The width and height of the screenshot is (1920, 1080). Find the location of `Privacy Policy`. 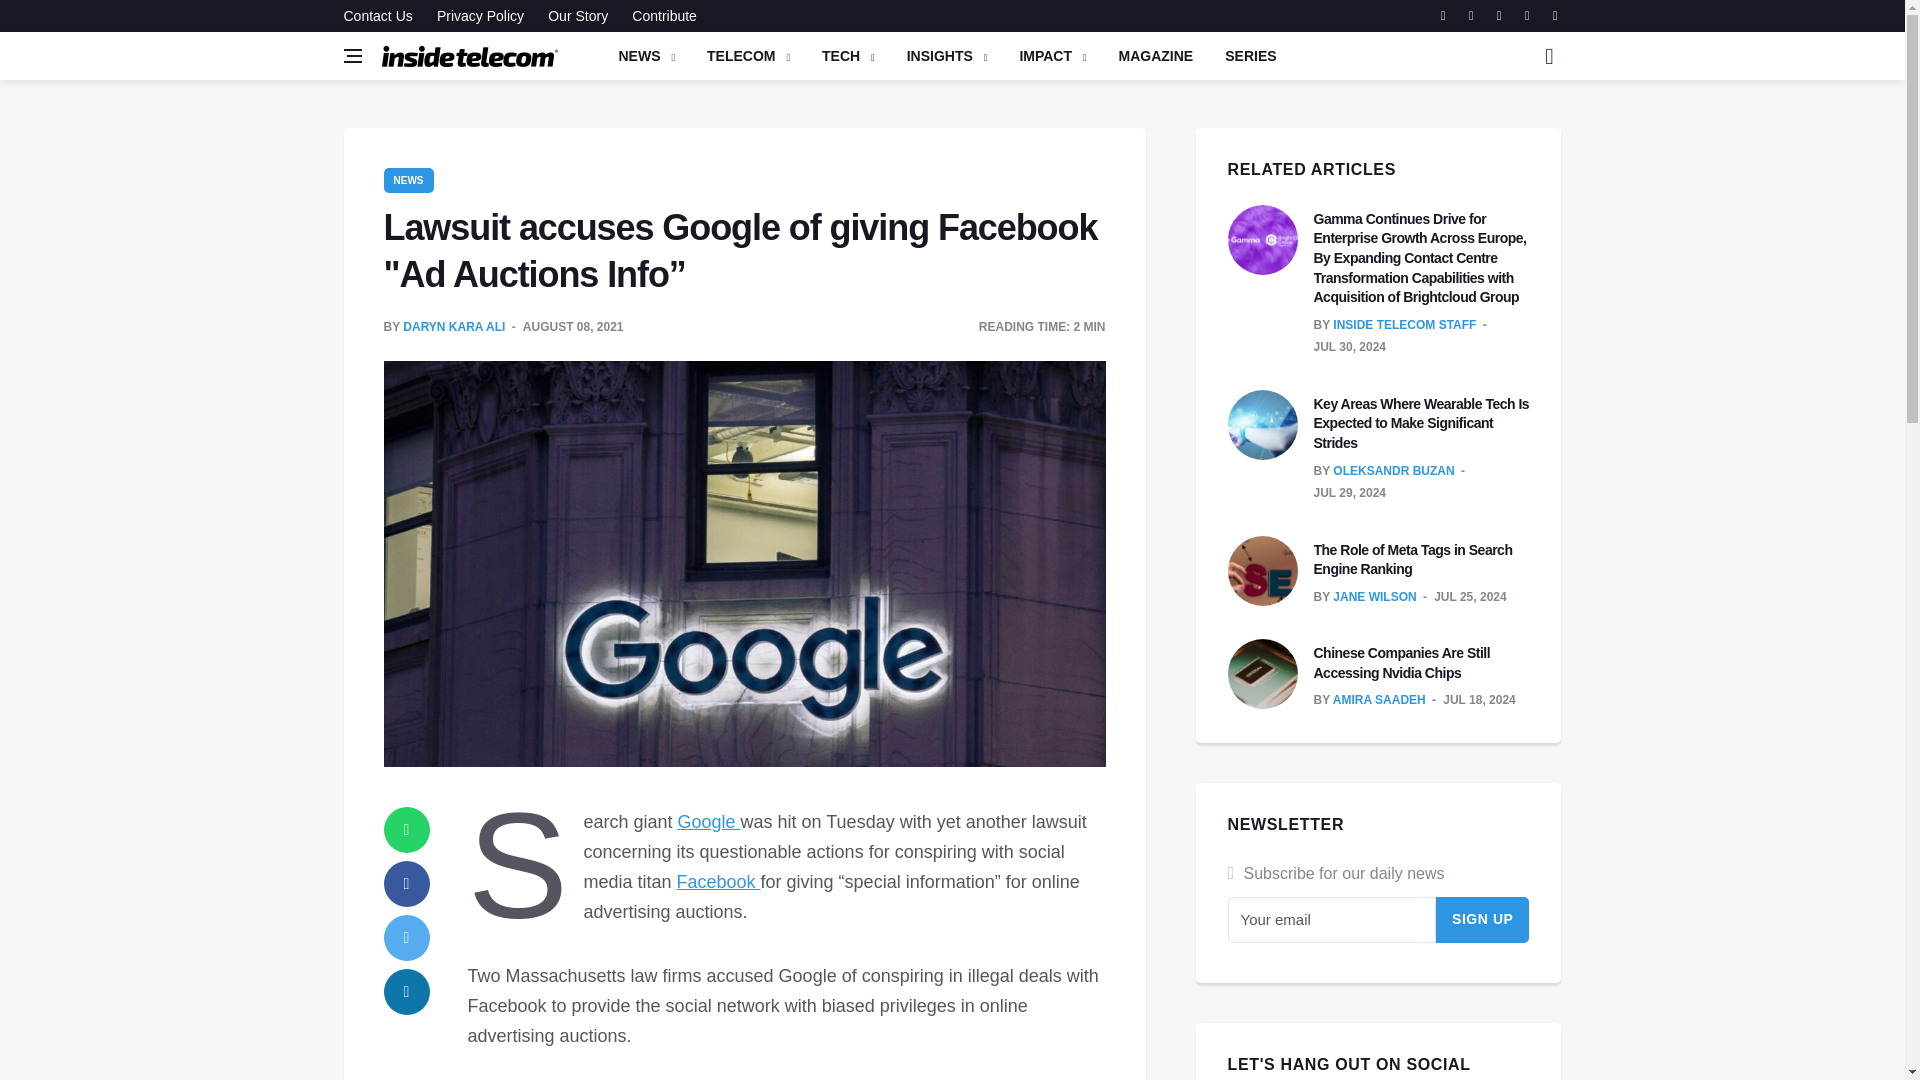

Privacy Policy is located at coordinates (480, 16).